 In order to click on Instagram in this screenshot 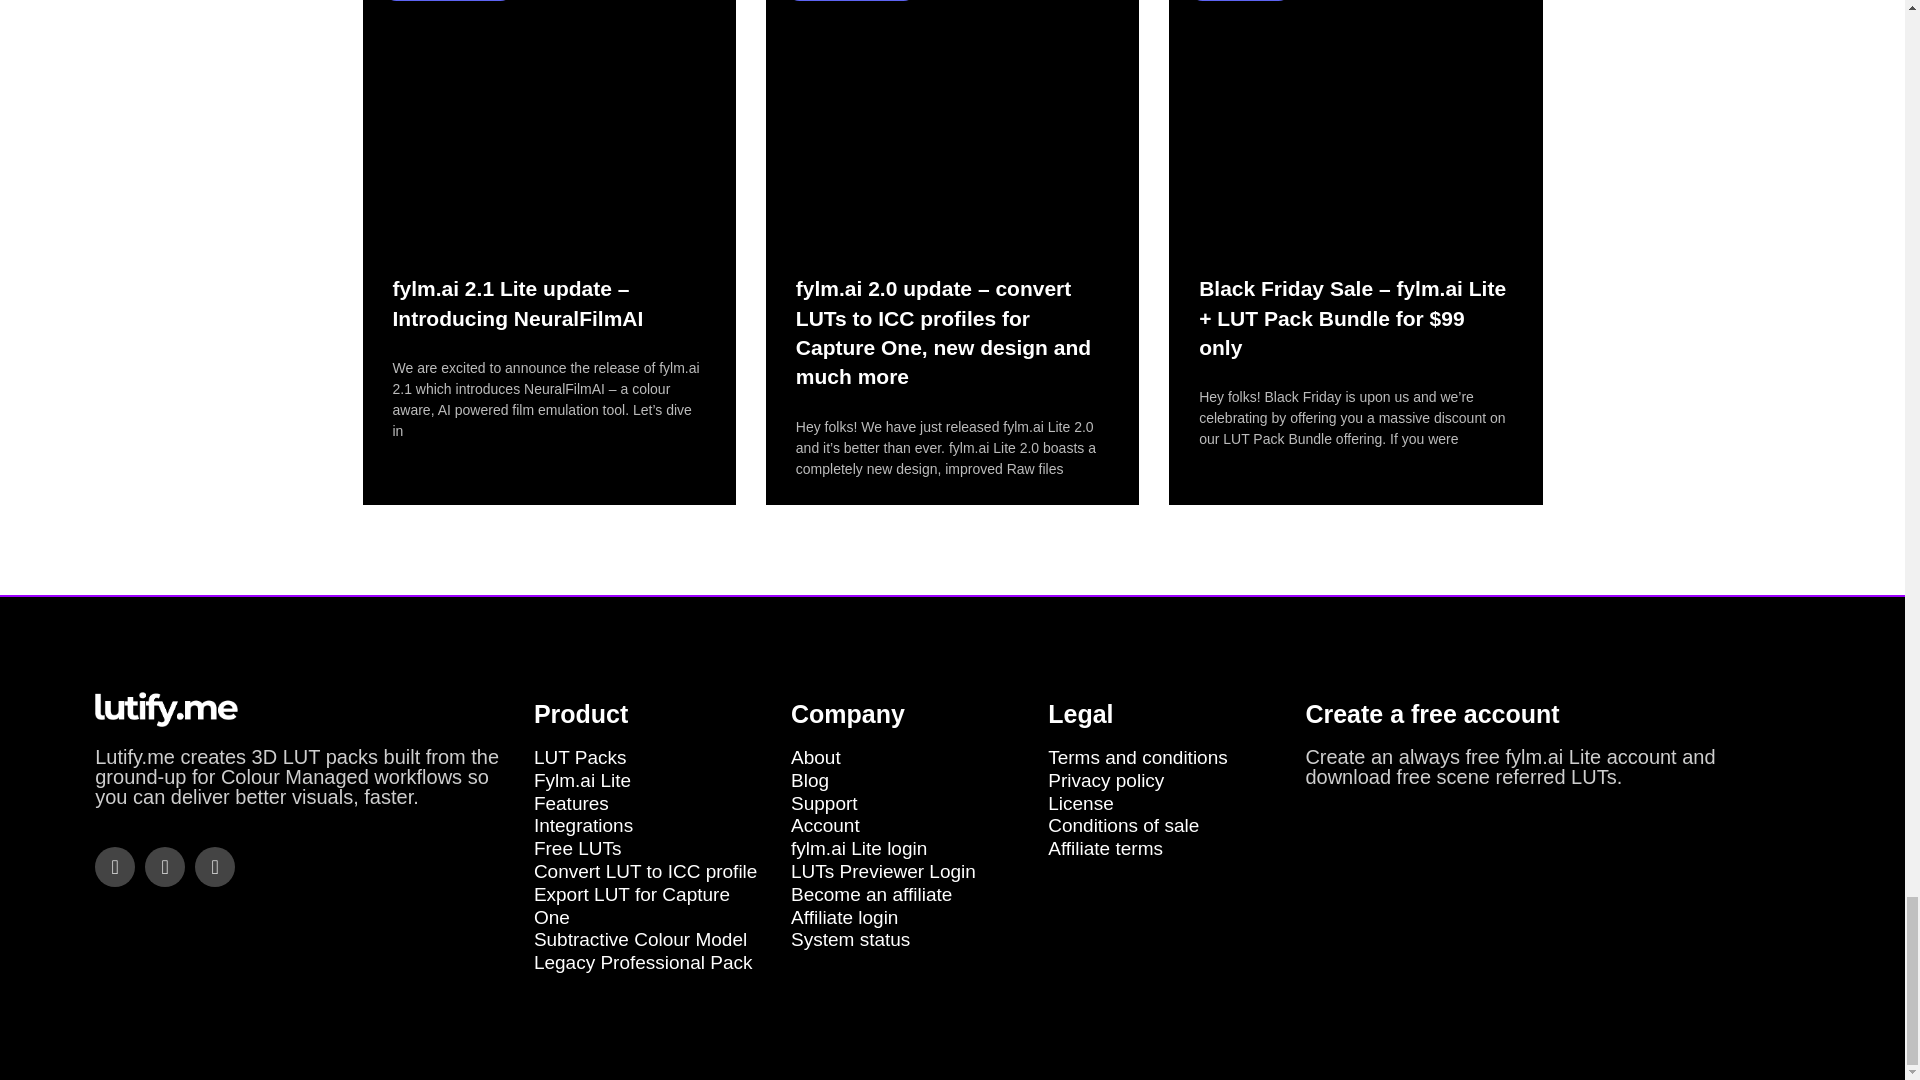, I will do `click(214, 866)`.